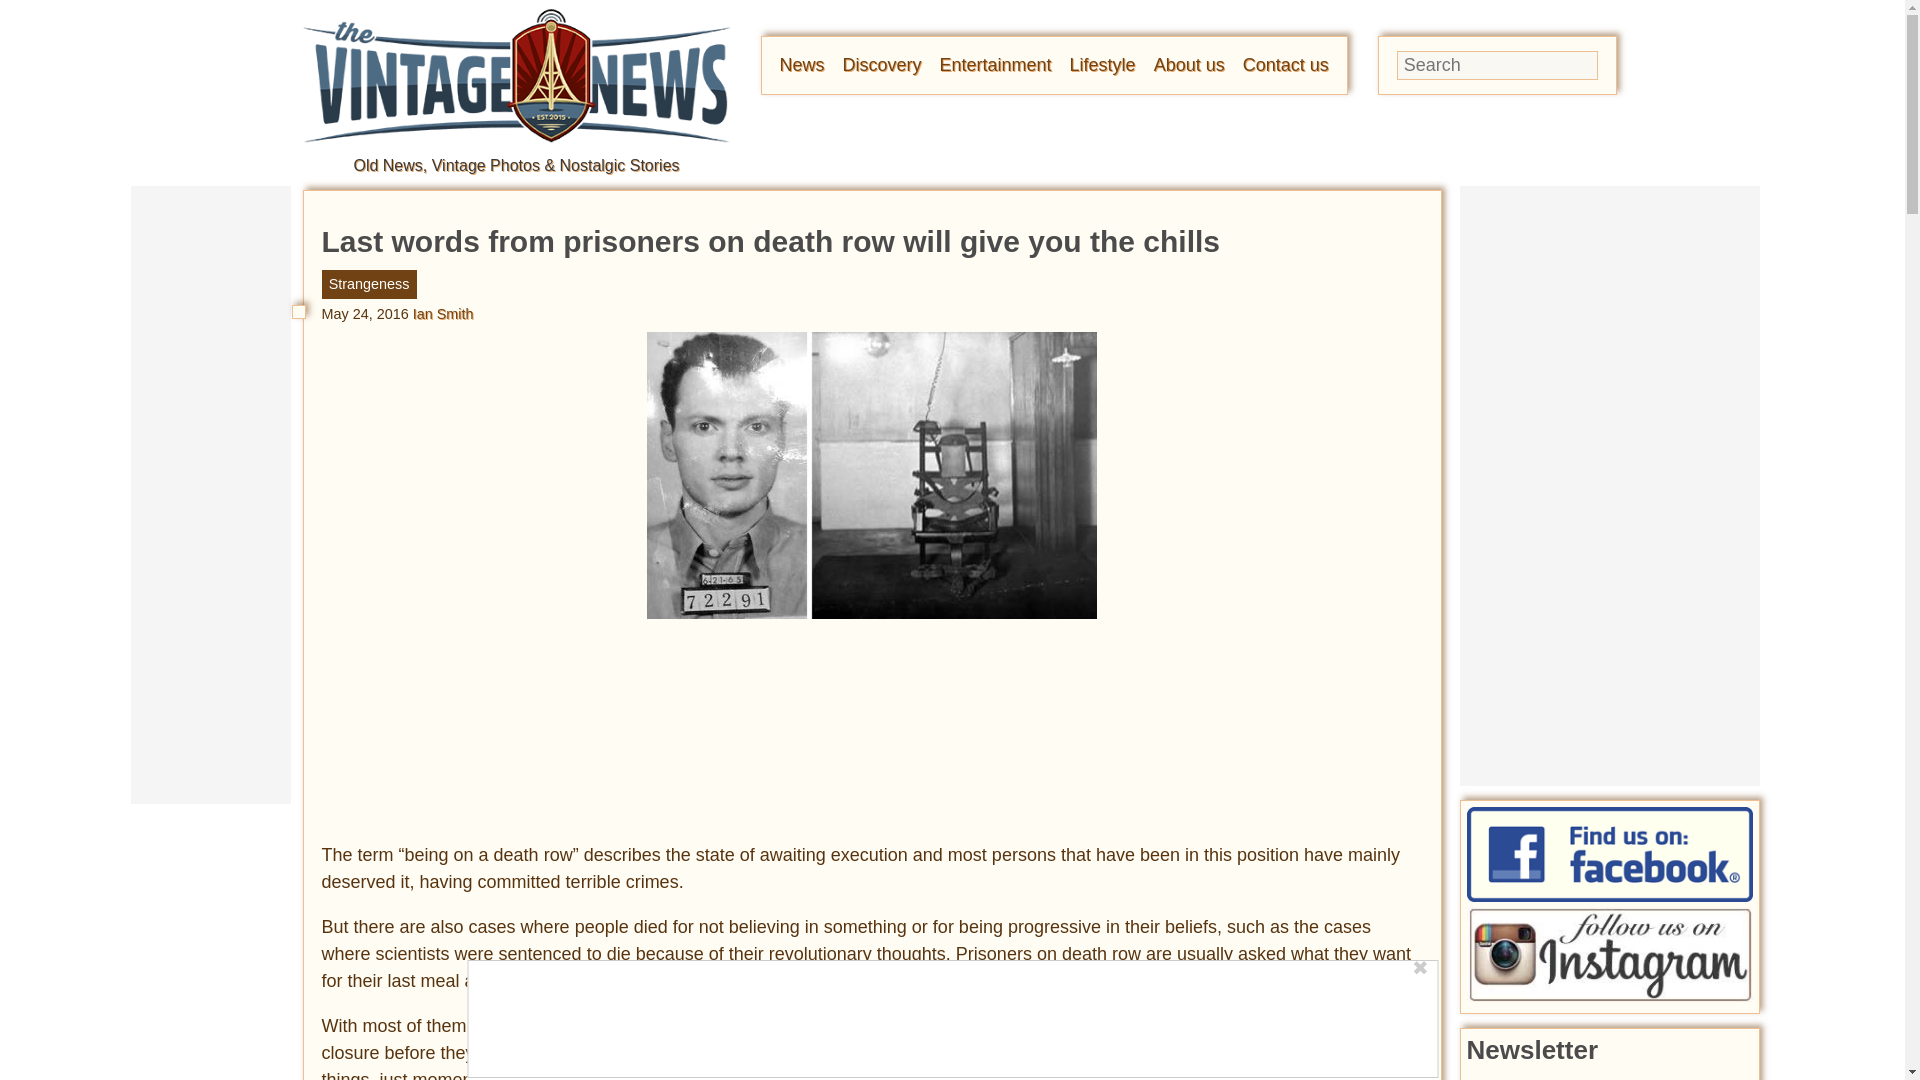 This screenshot has height=1080, width=1920. What do you see at coordinates (802, 64) in the screenshot?
I see `News` at bounding box center [802, 64].